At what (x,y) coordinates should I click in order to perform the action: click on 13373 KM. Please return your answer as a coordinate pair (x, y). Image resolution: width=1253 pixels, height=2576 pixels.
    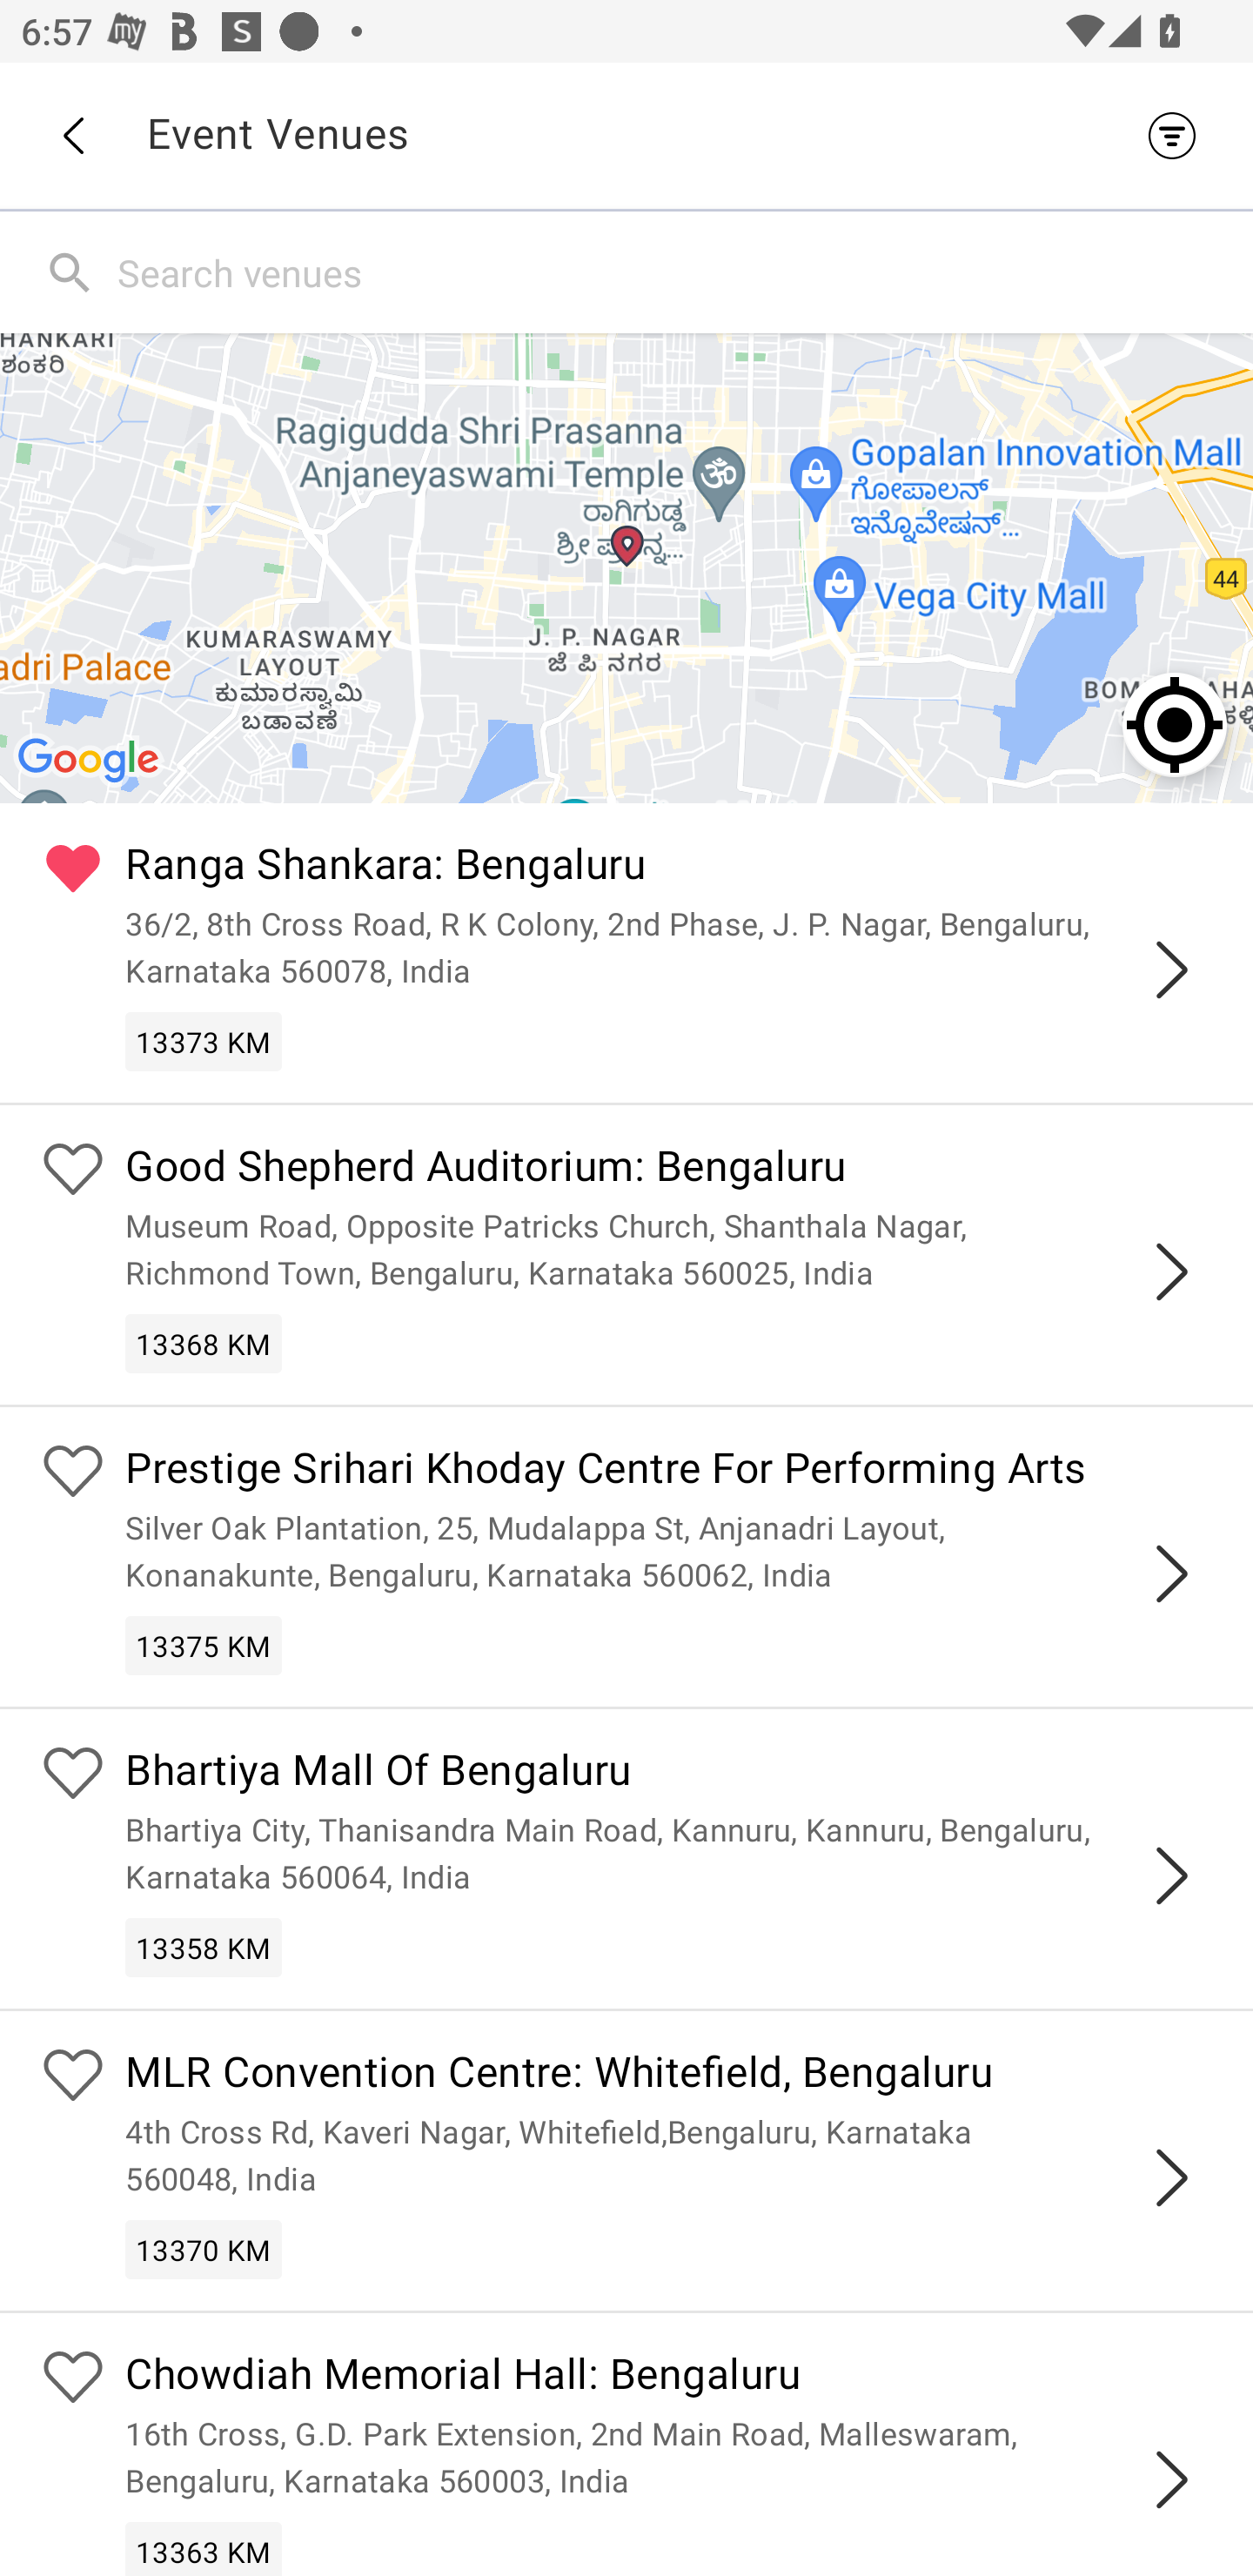
    Looking at the image, I should click on (204, 1042).